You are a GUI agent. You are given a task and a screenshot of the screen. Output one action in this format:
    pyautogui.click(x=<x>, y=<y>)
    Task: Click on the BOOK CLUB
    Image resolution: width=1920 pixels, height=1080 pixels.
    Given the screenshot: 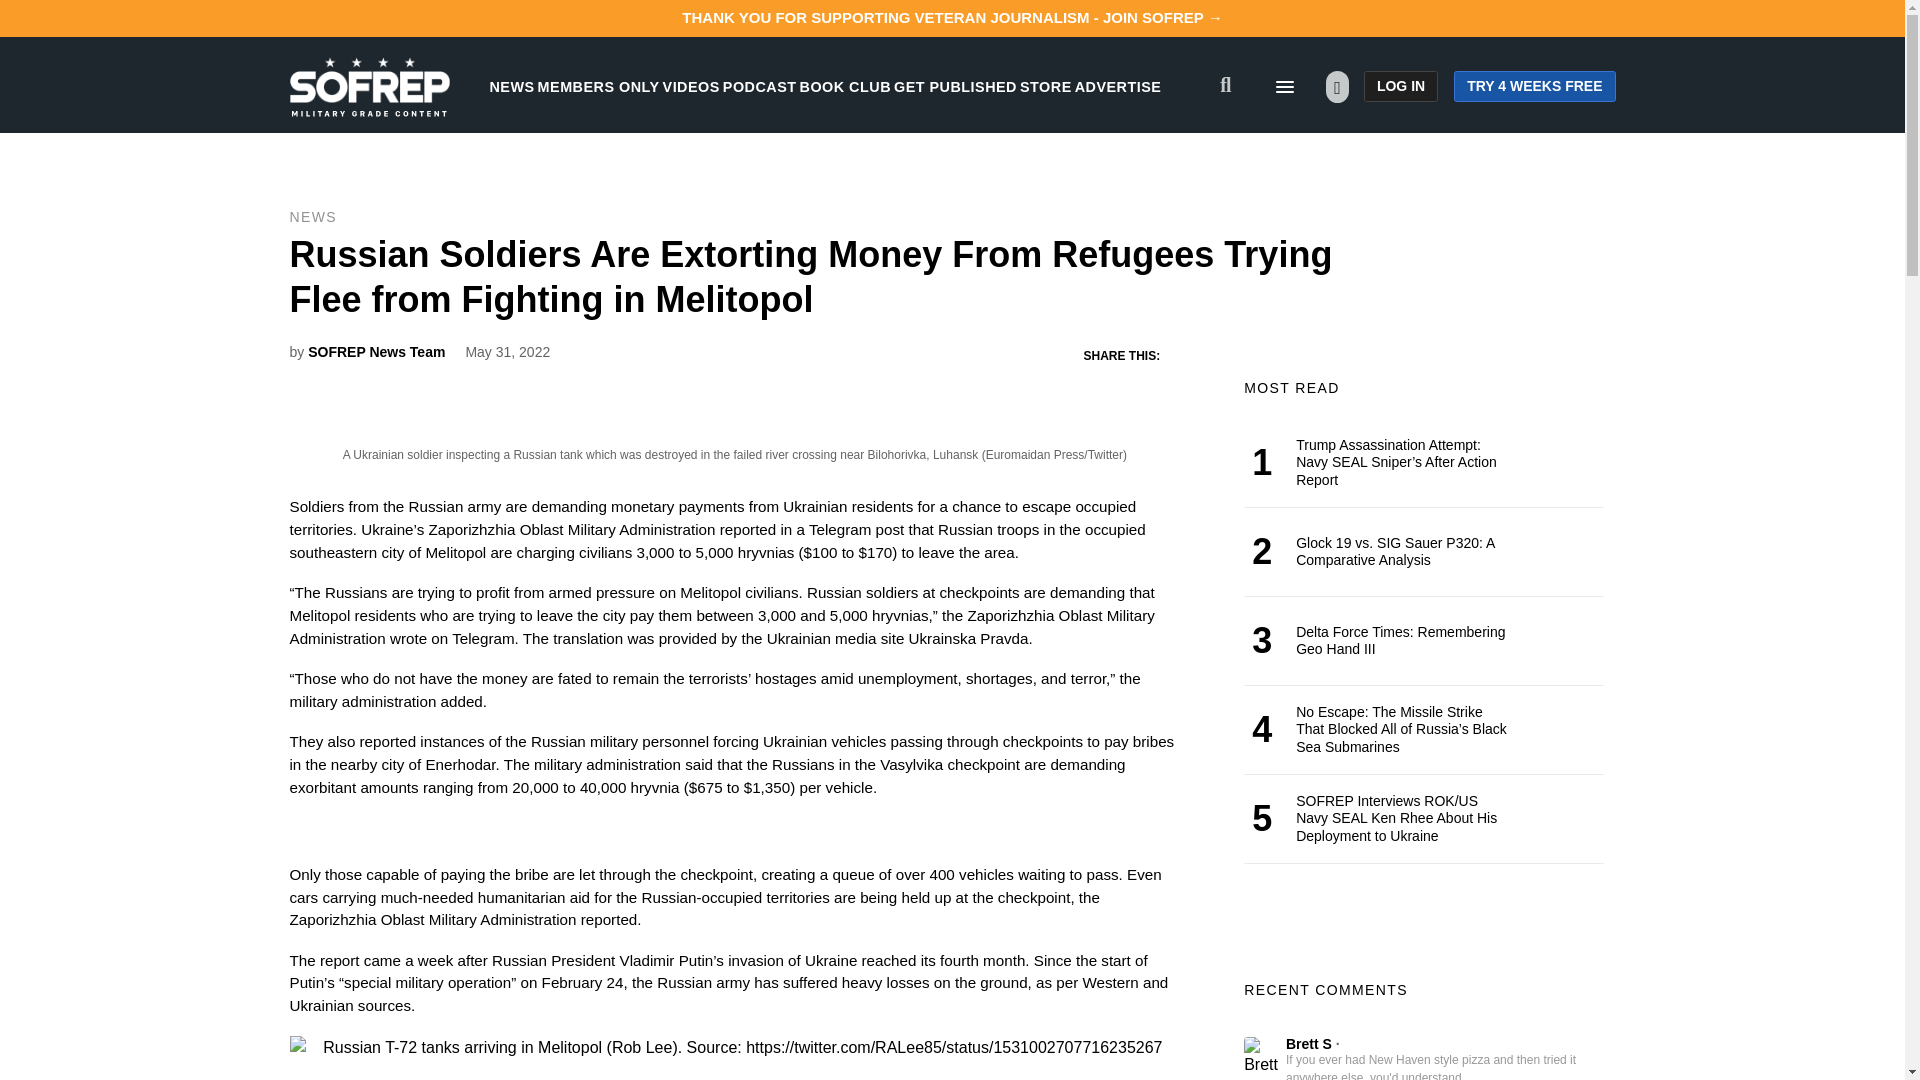 What is the action you would take?
    pyautogui.click(x=845, y=86)
    